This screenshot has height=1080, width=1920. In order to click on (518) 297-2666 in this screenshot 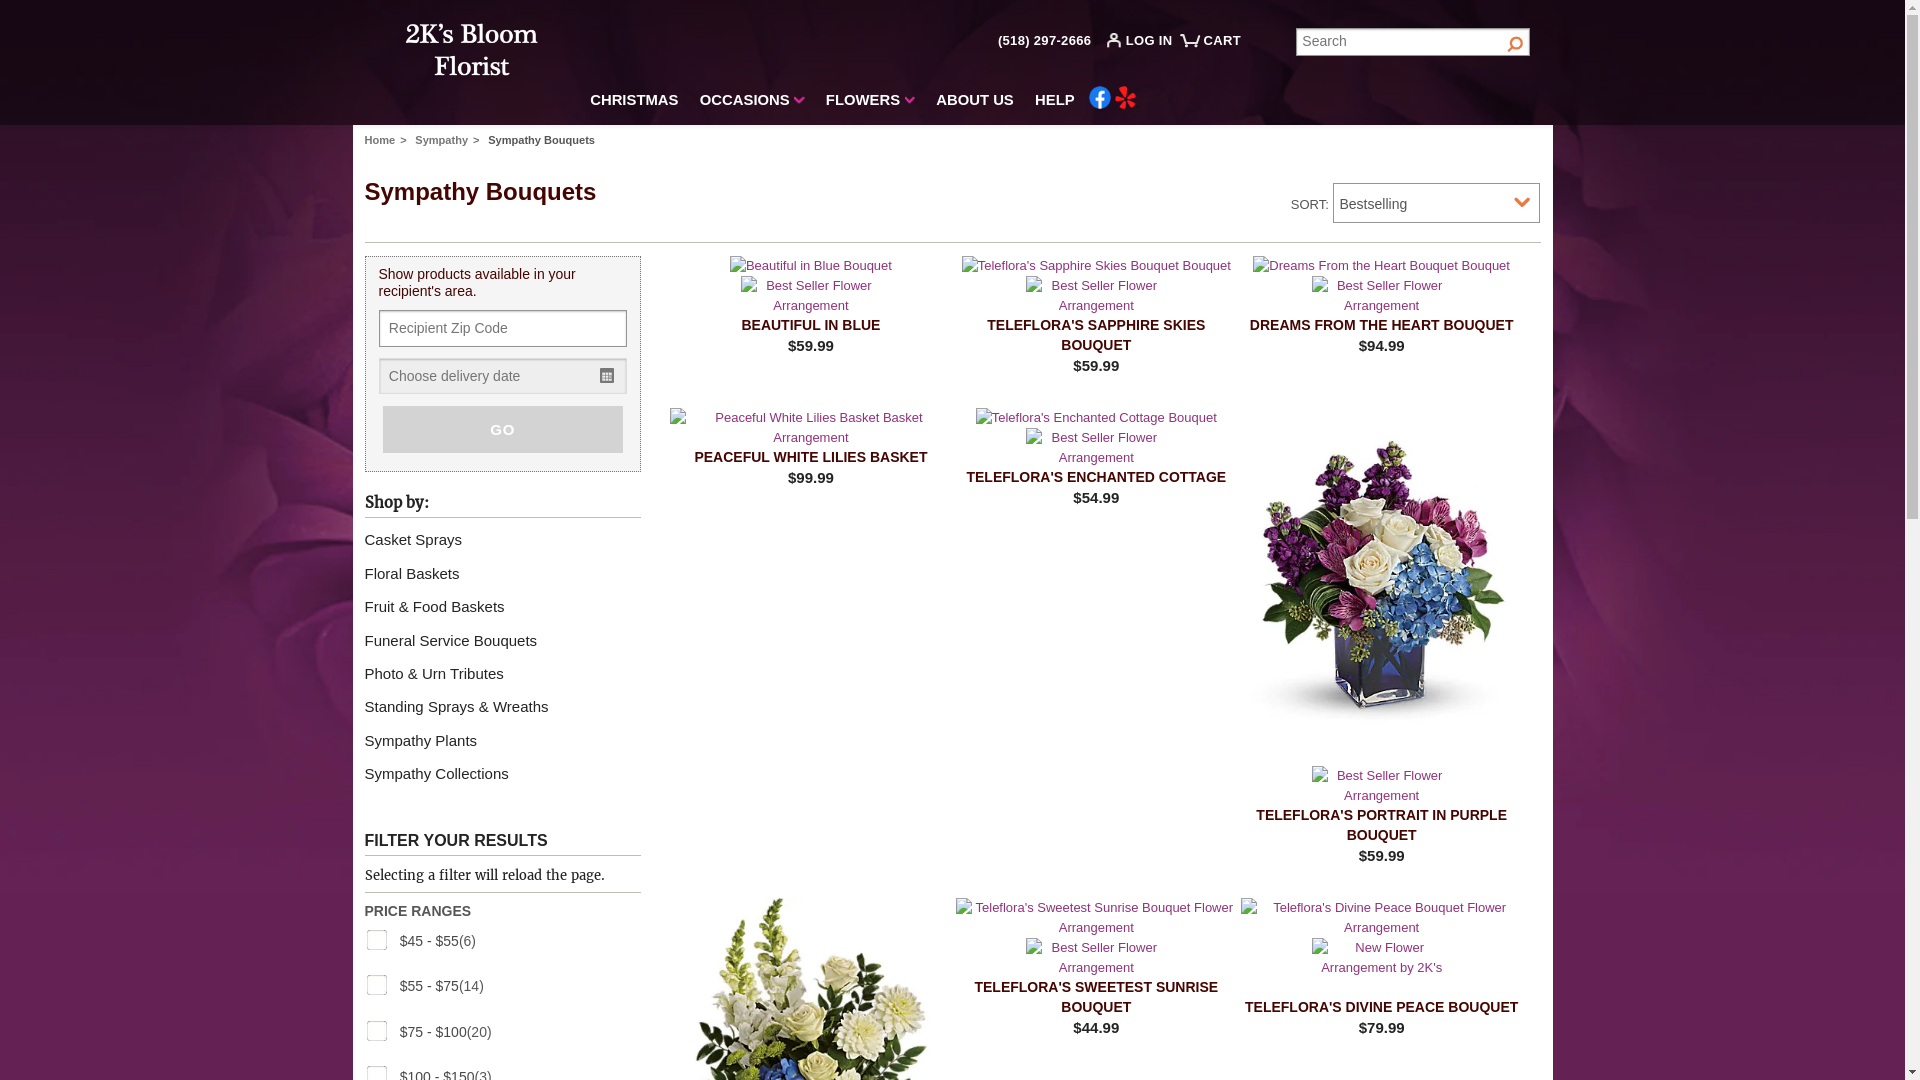, I will do `click(1044, 40)`.